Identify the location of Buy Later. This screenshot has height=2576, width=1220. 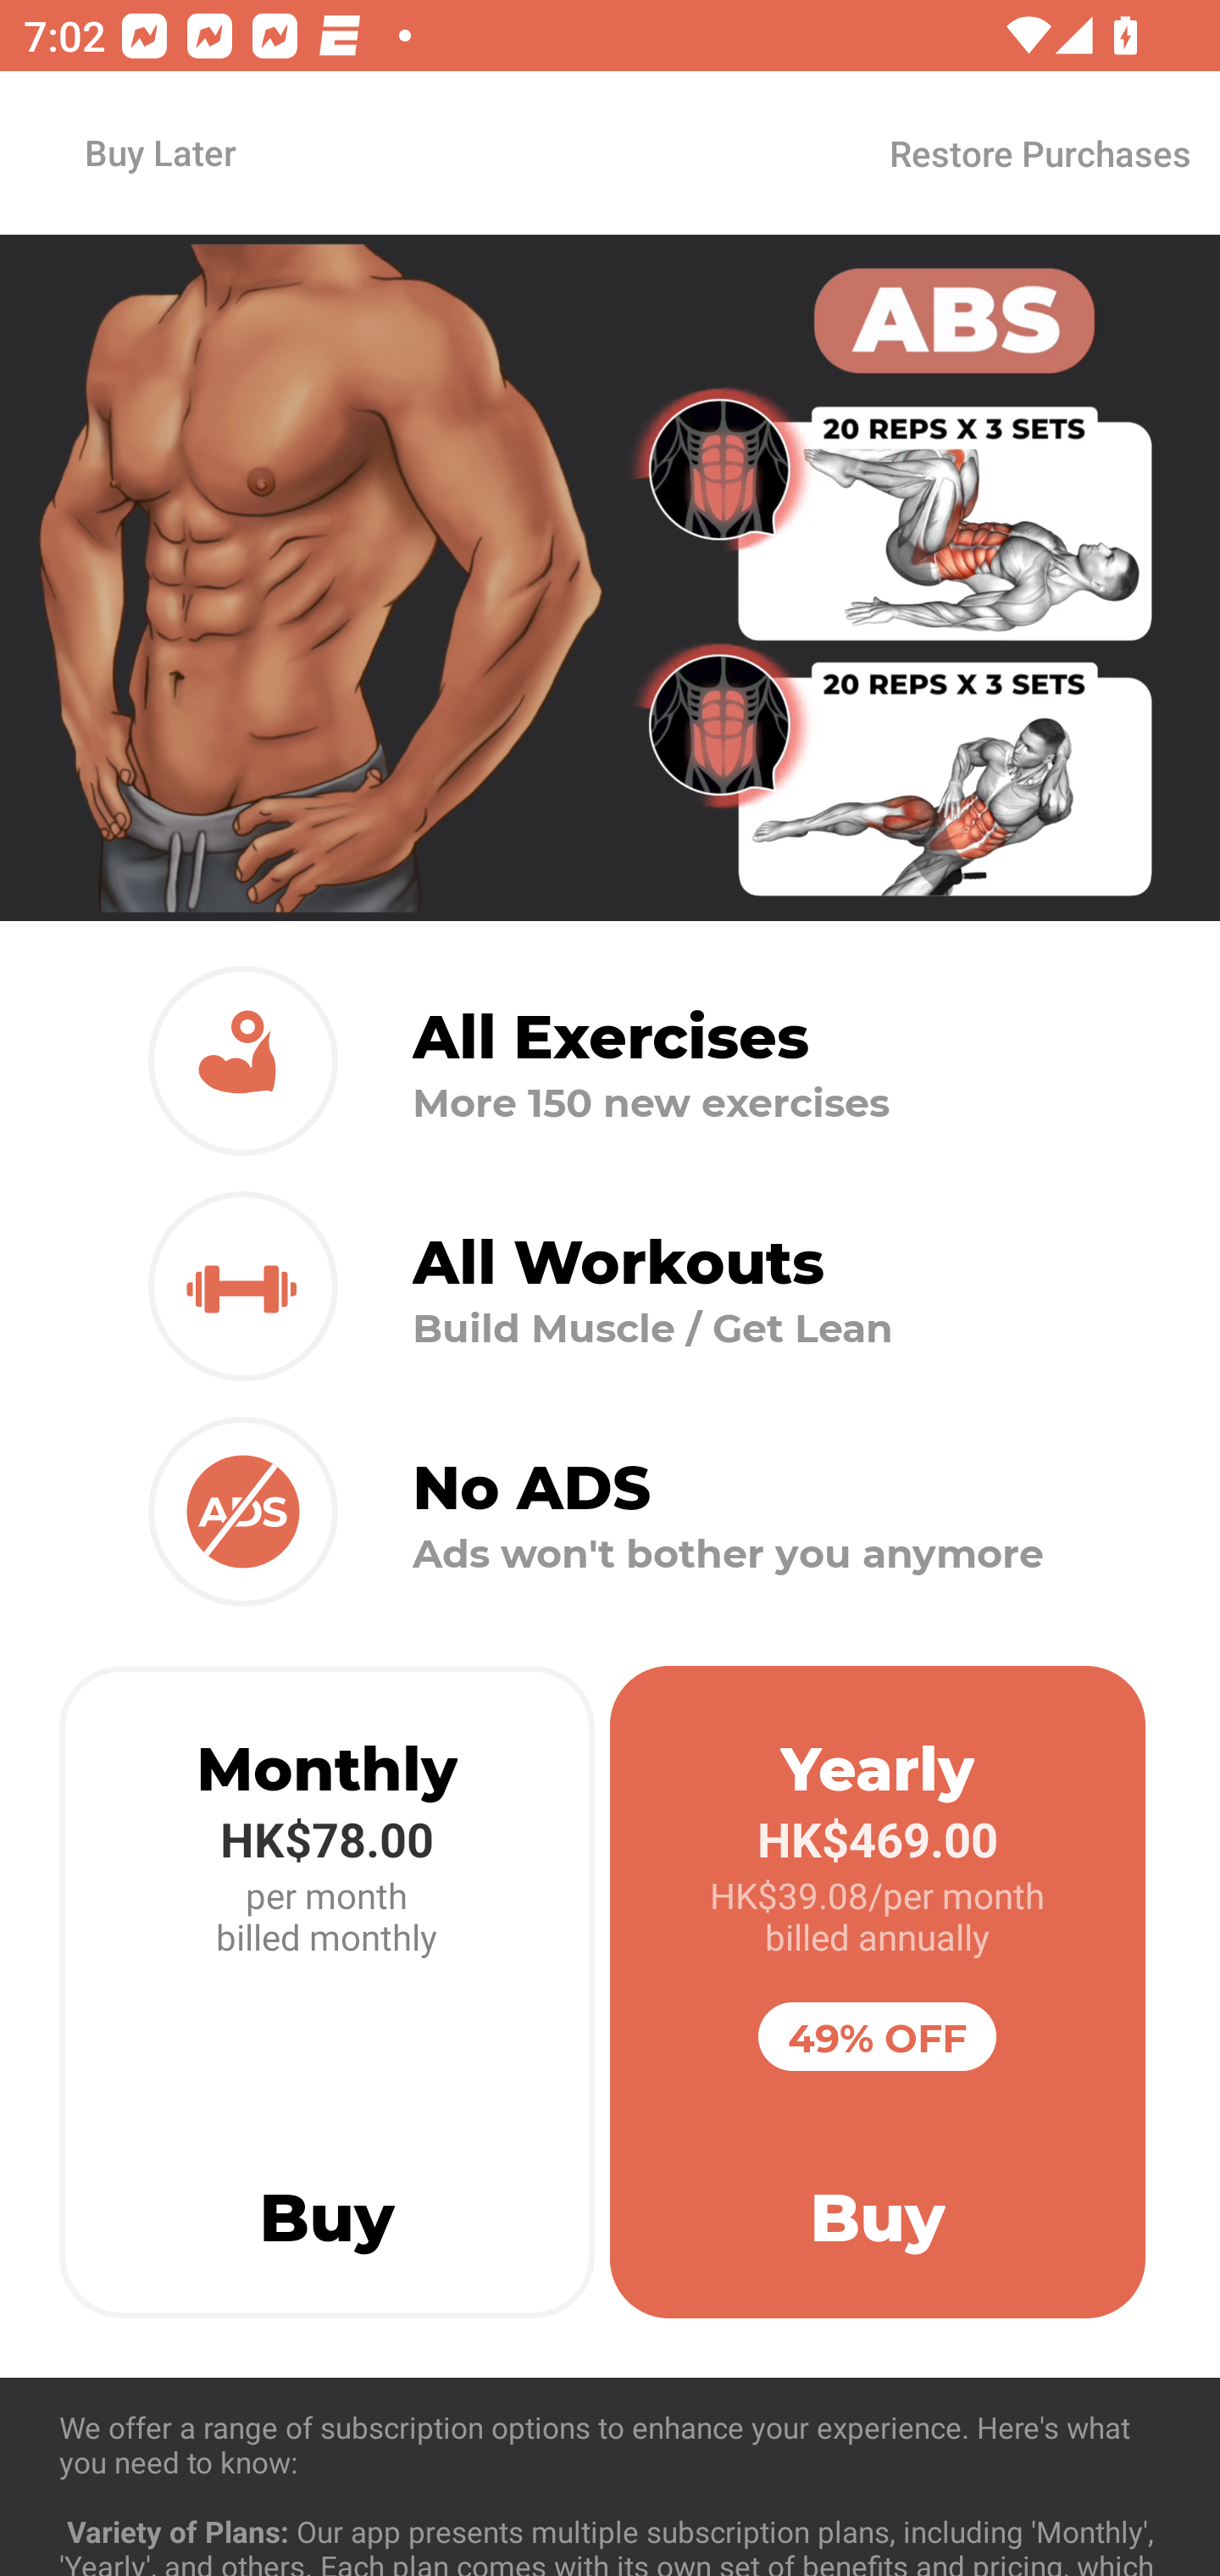
(159, 152).